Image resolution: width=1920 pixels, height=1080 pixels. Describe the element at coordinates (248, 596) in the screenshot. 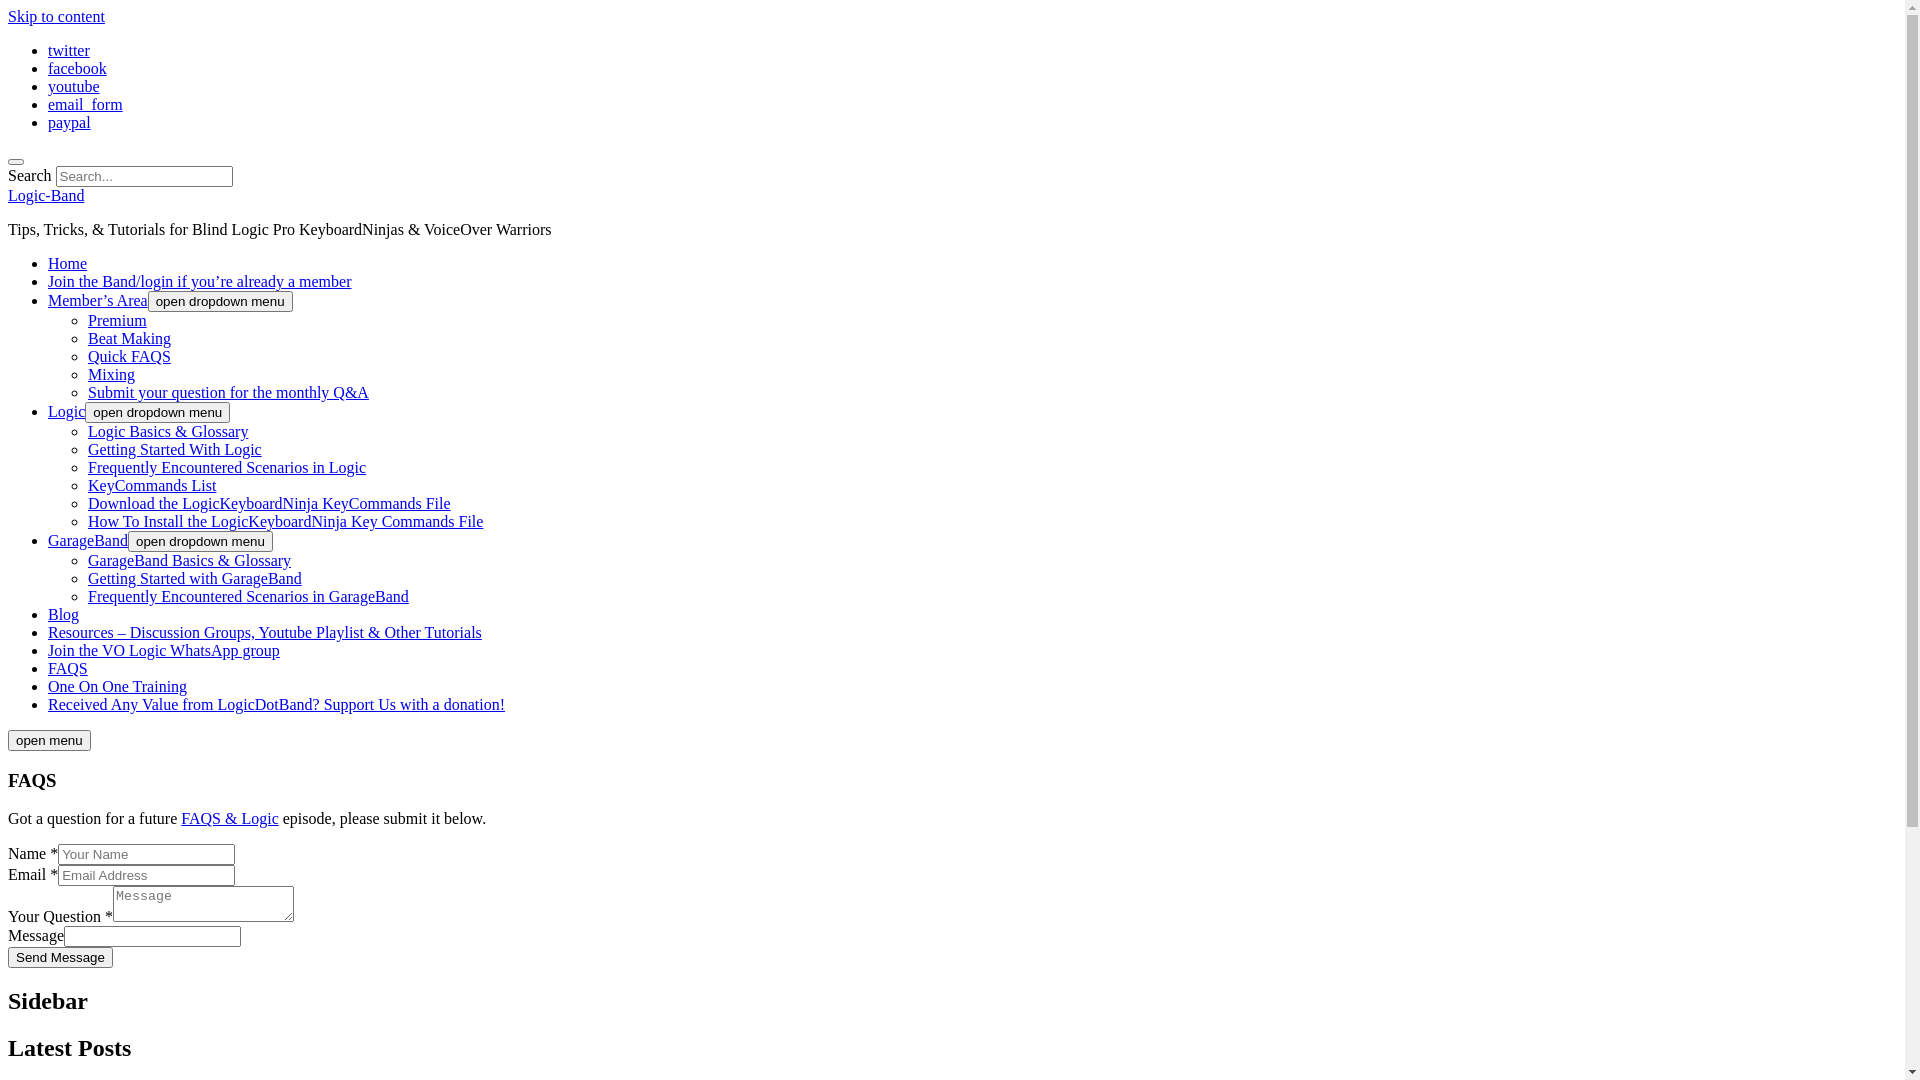

I see `Frequently Encountered Scenarios in GarageBand` at that location.